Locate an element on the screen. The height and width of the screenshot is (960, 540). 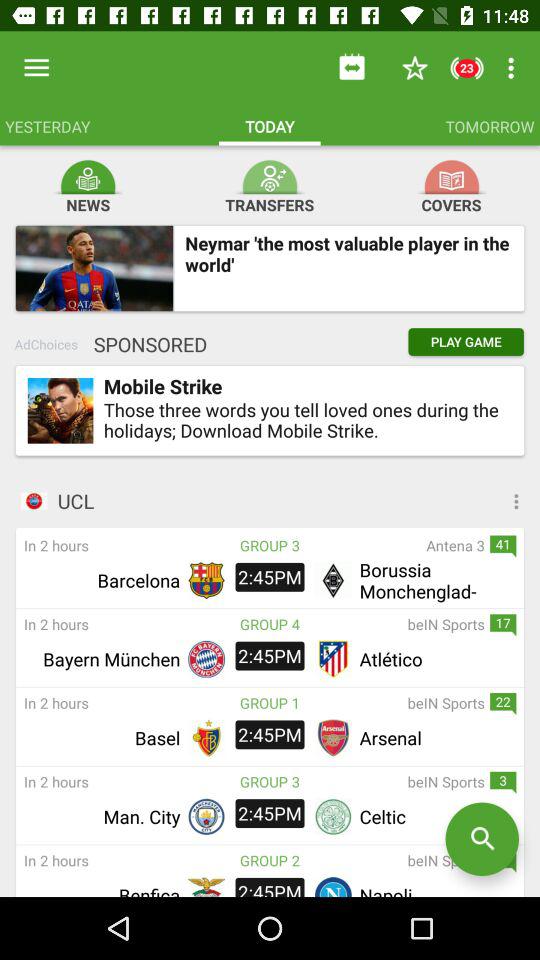
open search is located at coordinates (482, 839).